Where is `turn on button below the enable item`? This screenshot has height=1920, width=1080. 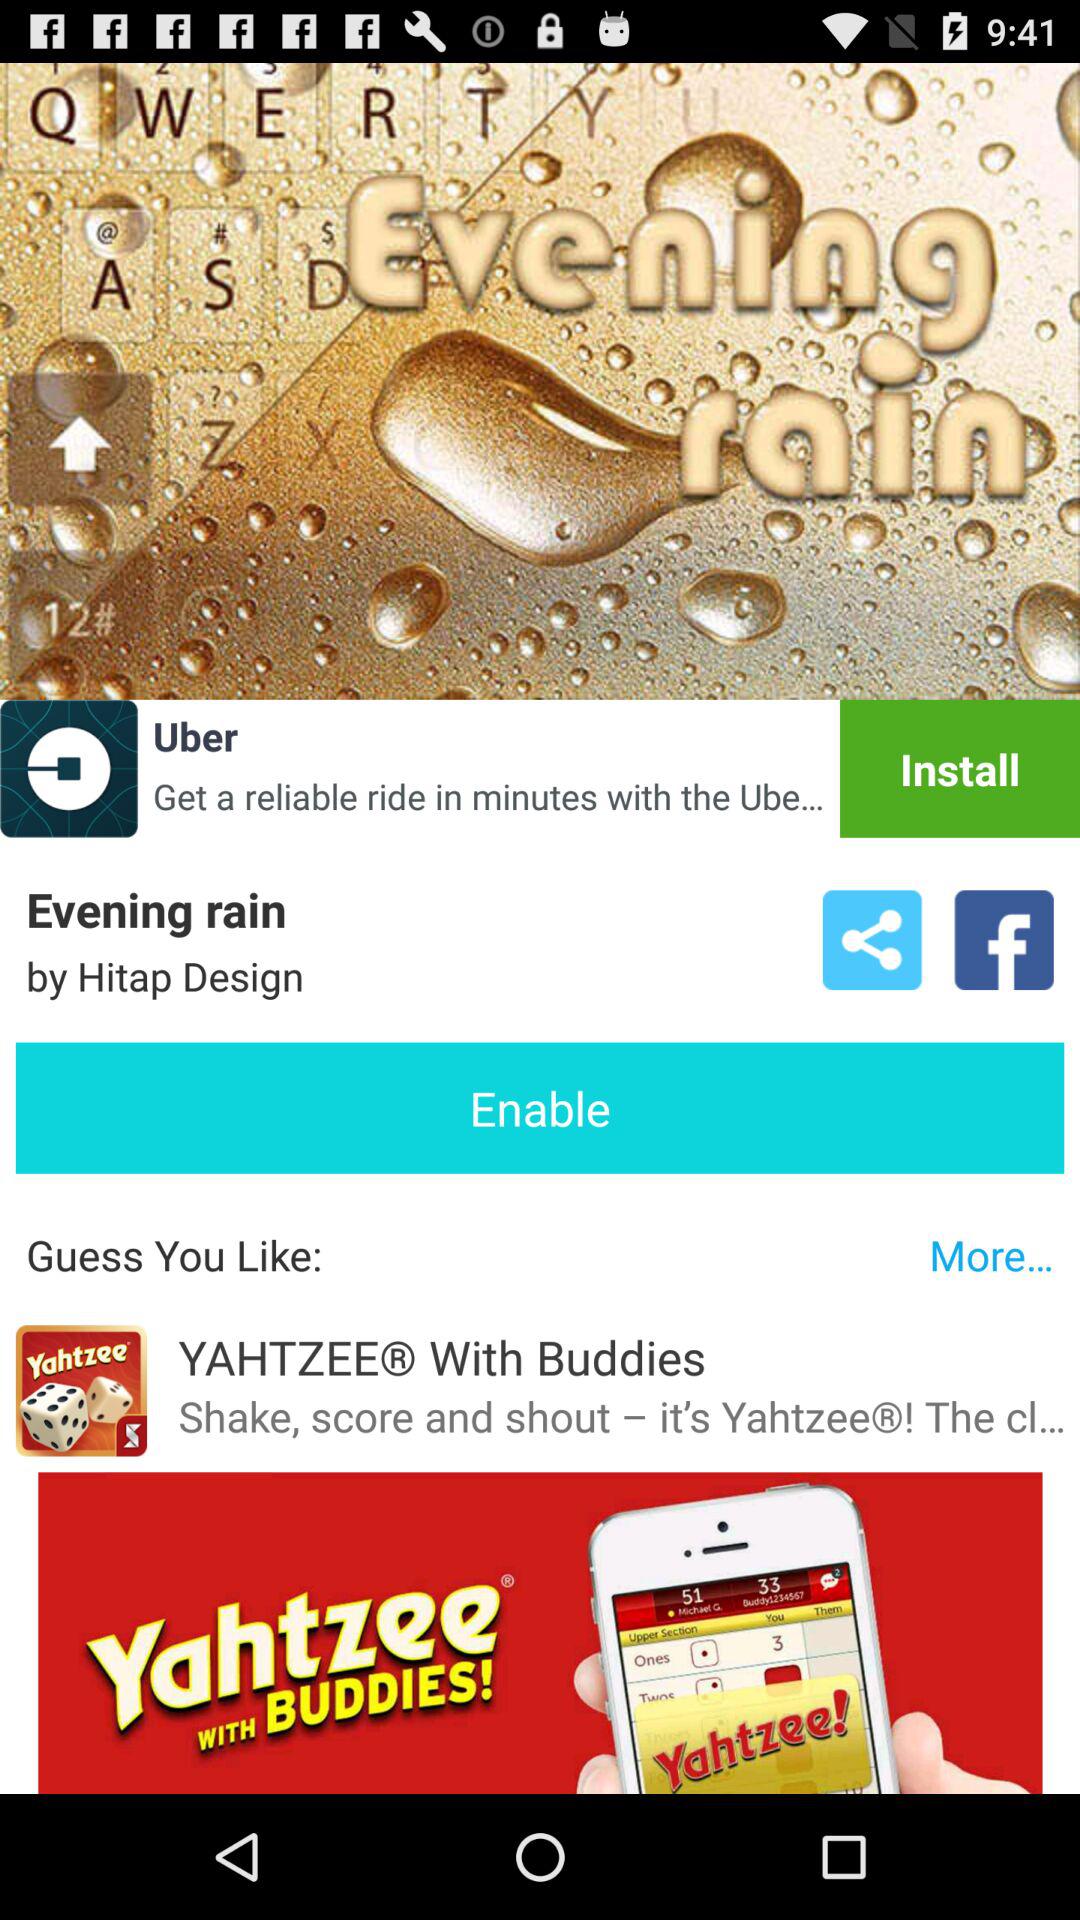 turn on button below the enable item is located at coordinates (991, 1254).